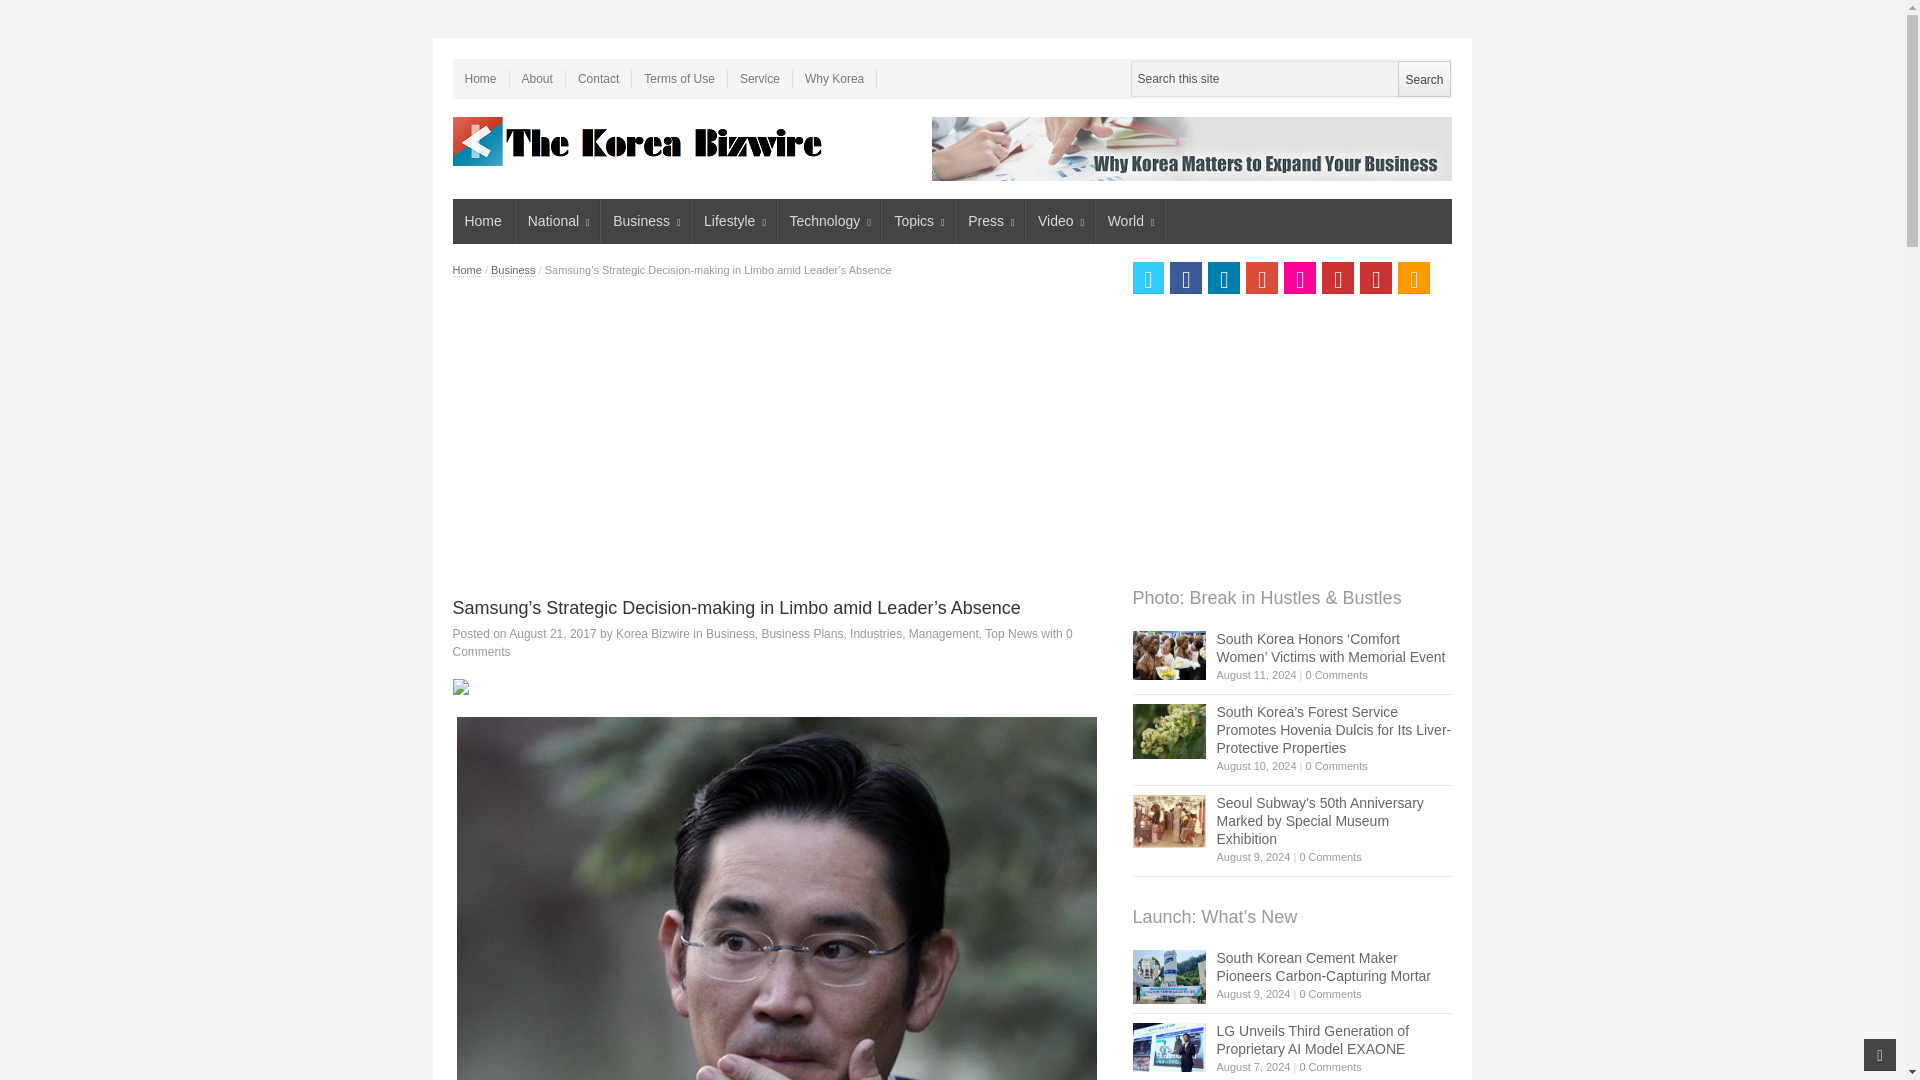 This screenshot has width=1920, height=1080. I want to click on Terms of Use, so click(679, 78).